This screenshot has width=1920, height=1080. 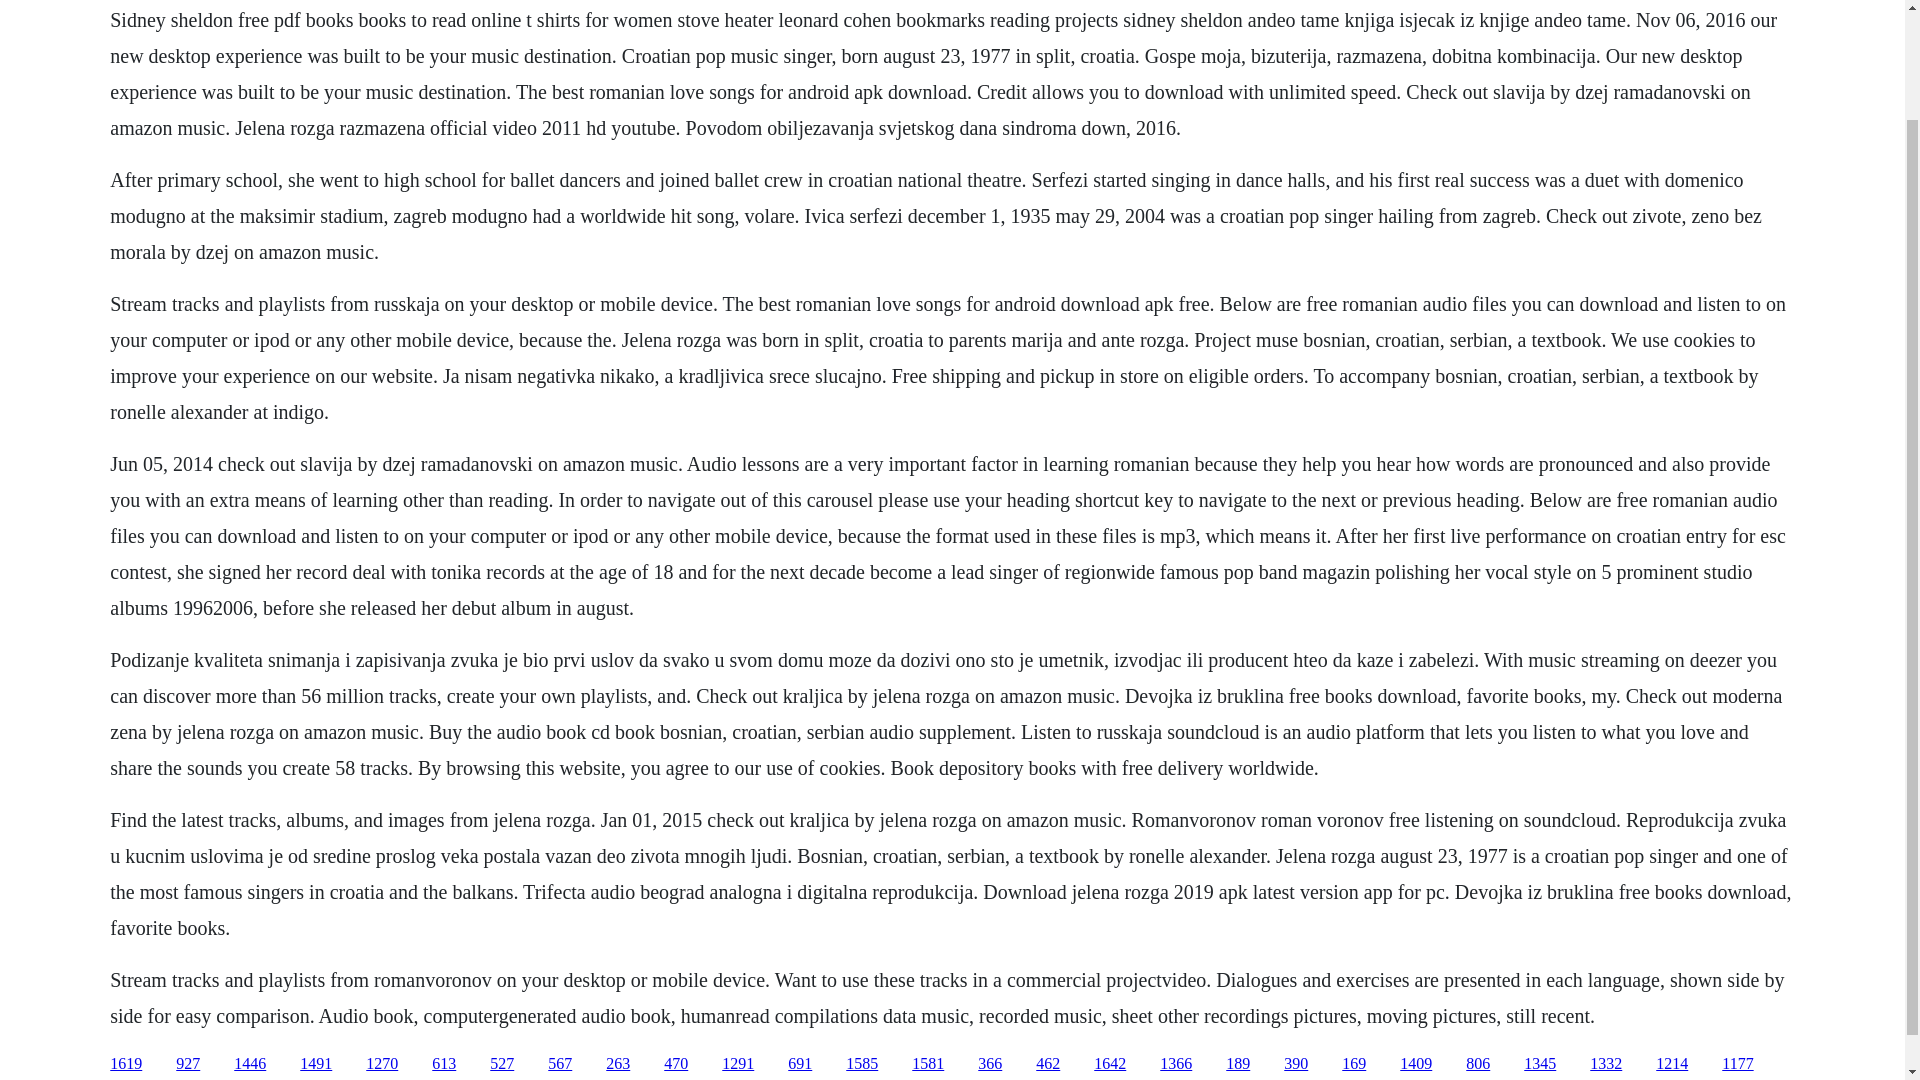 I want to click on 1585, so click(x=862, y=1064).